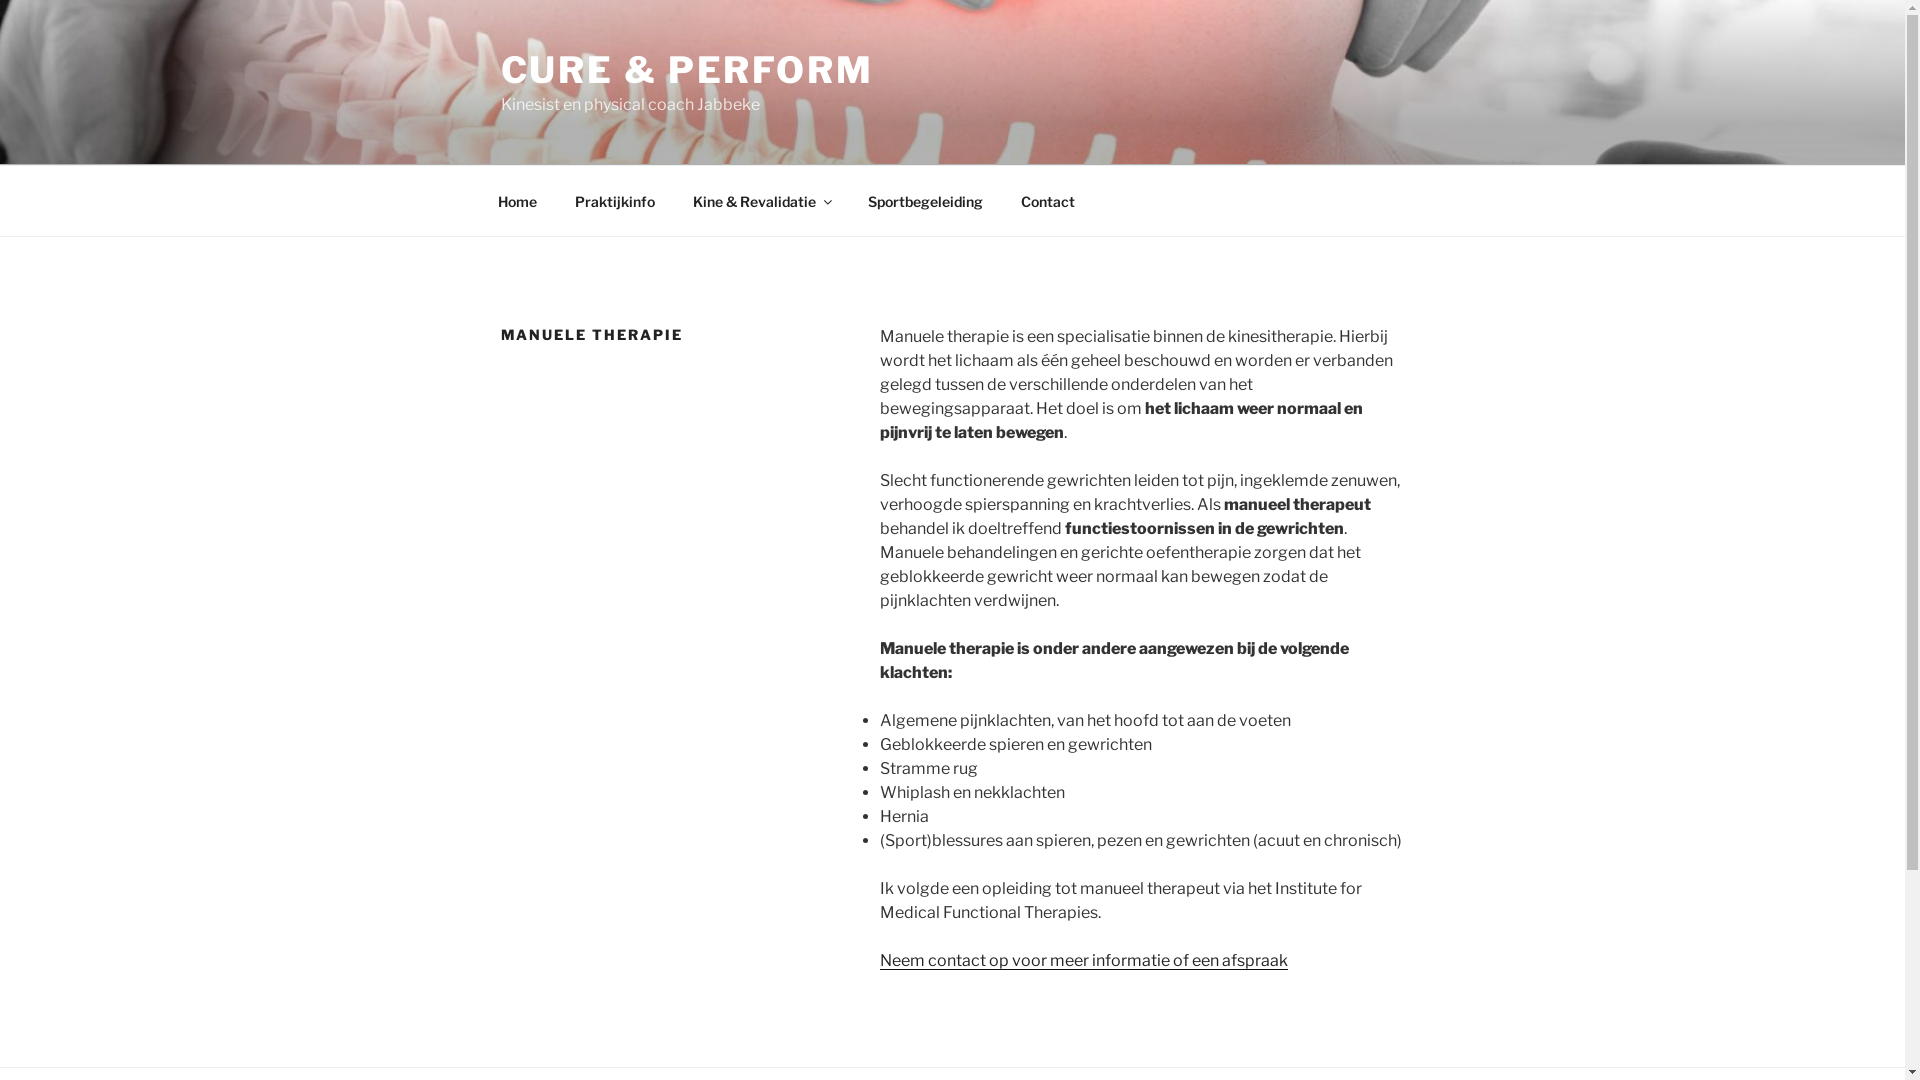 The image size is (1920, 1080). Describe the element at coordinates (1048, 200) in the screenshot. I see `Contact` at that location.